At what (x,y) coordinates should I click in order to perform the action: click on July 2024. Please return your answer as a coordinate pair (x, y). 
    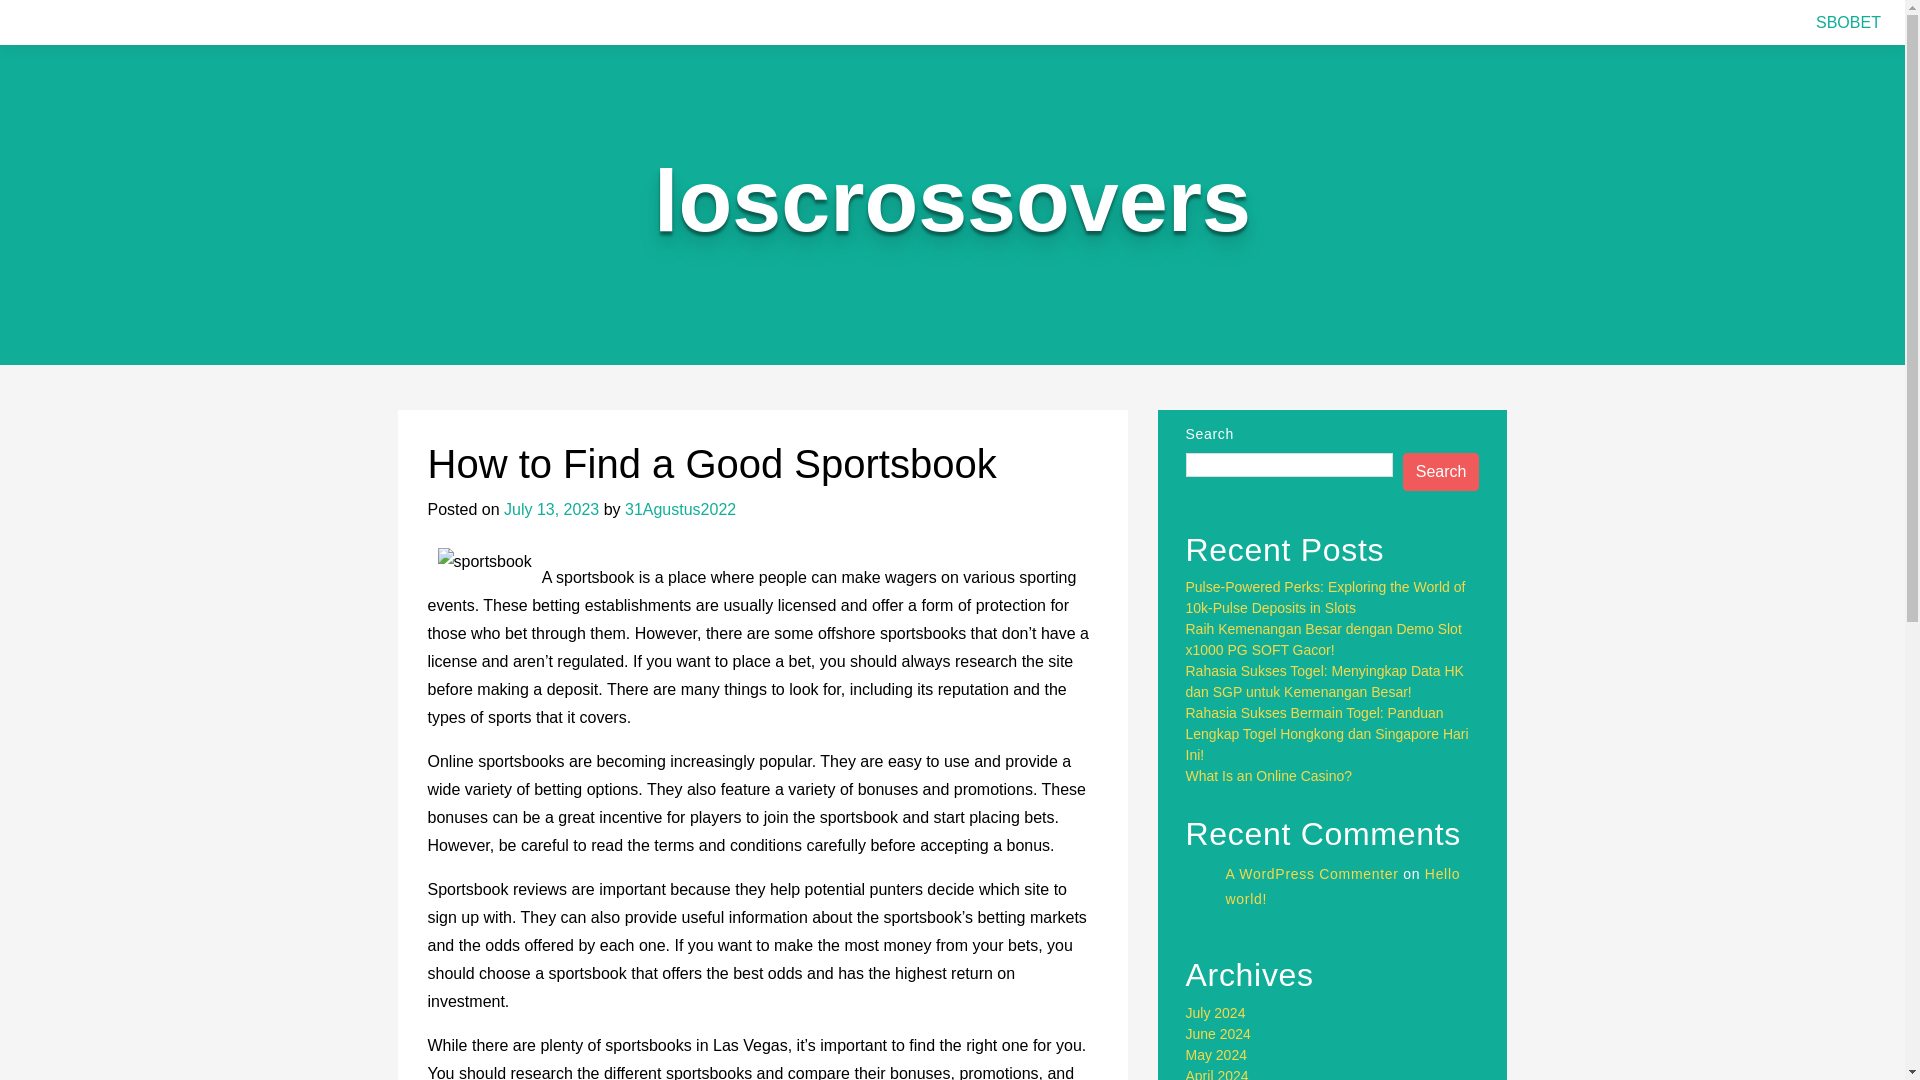
    Looking at the image, I should click on (1216, 1012).